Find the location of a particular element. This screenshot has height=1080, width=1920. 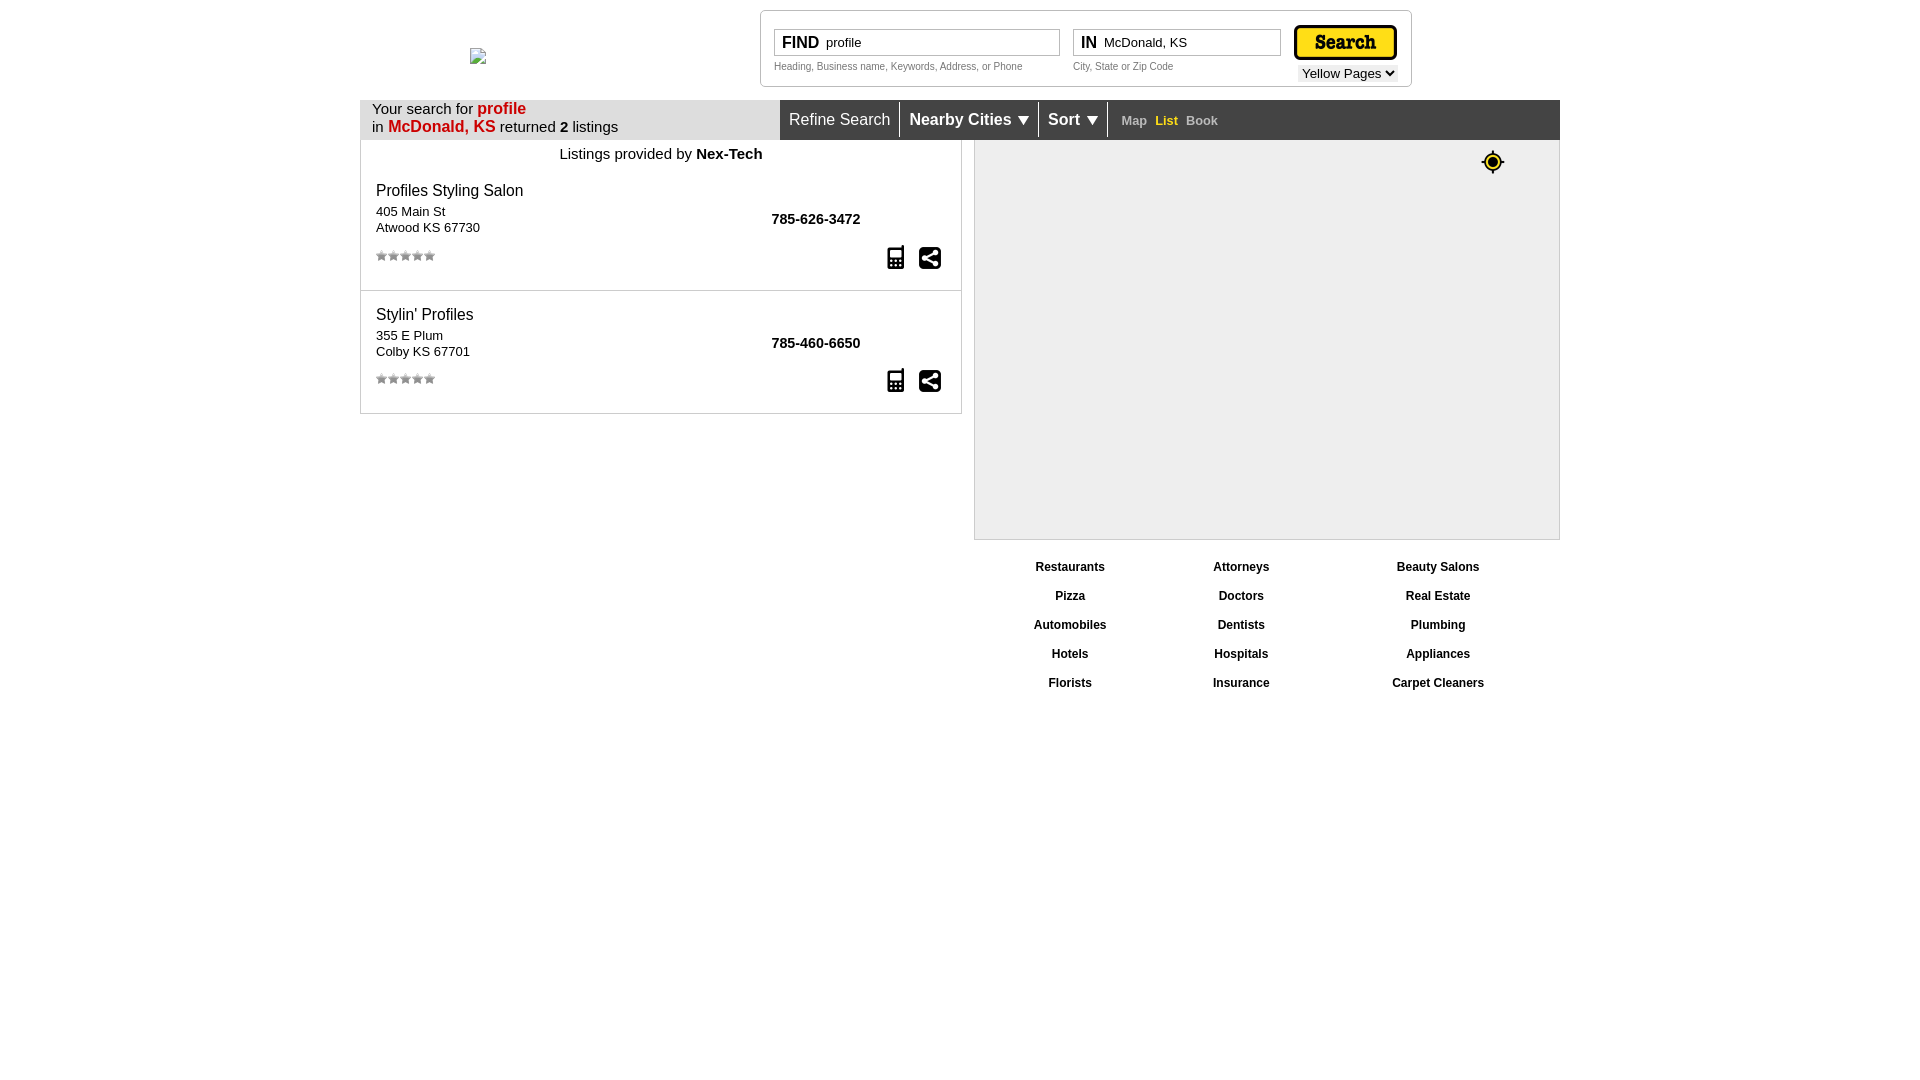

Dentists is located at coordinates (1242, 625).